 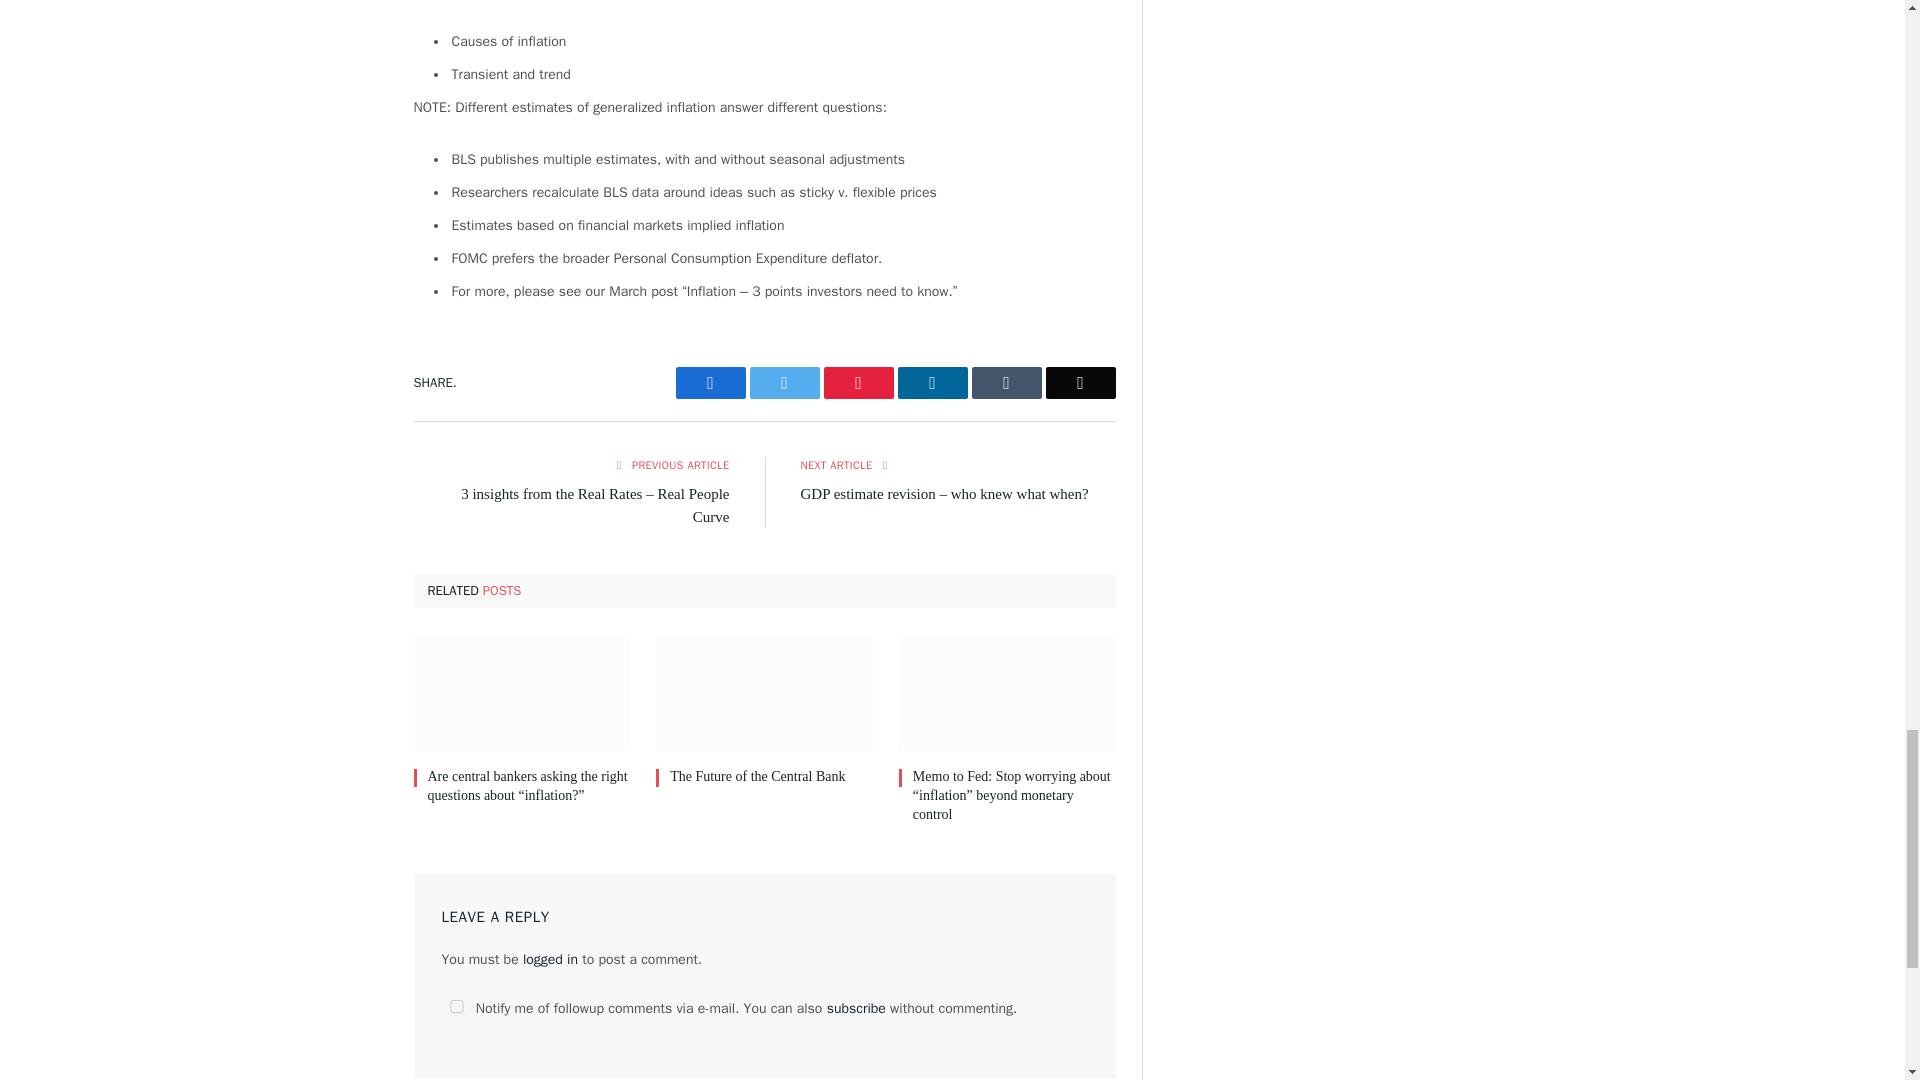 I want to click on Share on LinkedIn, so click(x=932, y=382).